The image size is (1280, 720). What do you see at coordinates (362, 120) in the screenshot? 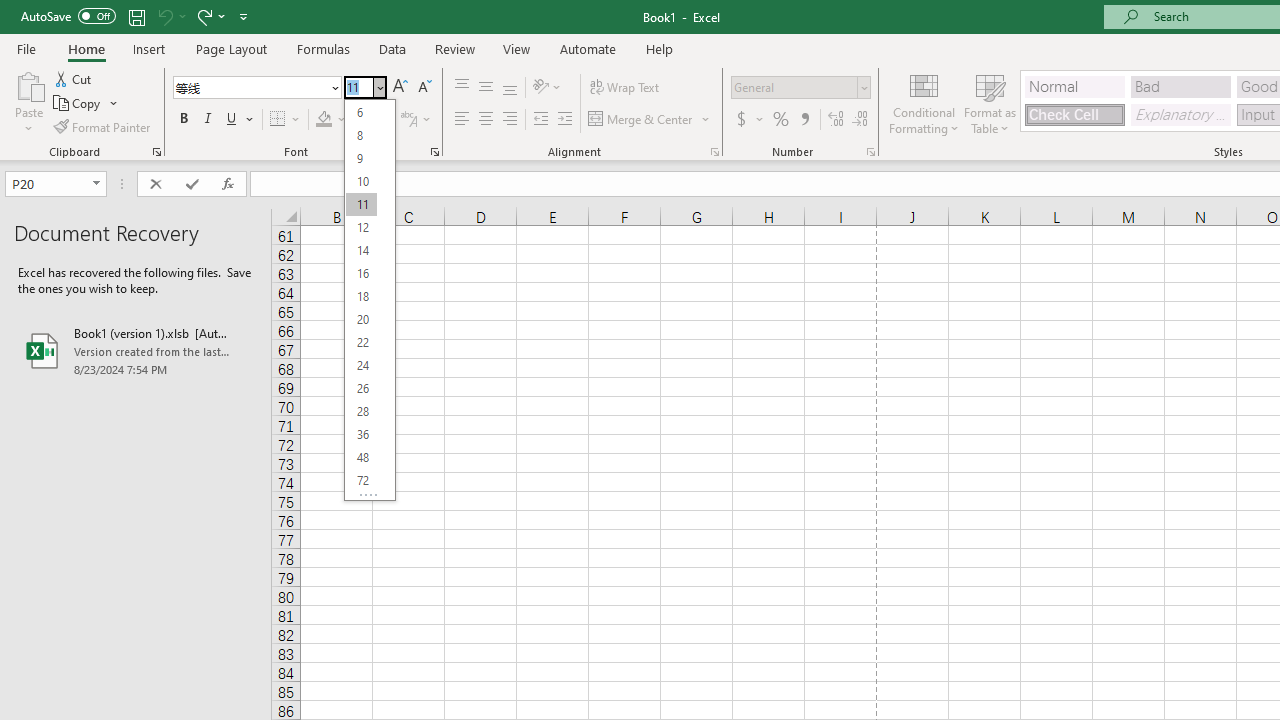
I see `Font Color RGB(255, 0, 0)` at bounding box center [362, 120].